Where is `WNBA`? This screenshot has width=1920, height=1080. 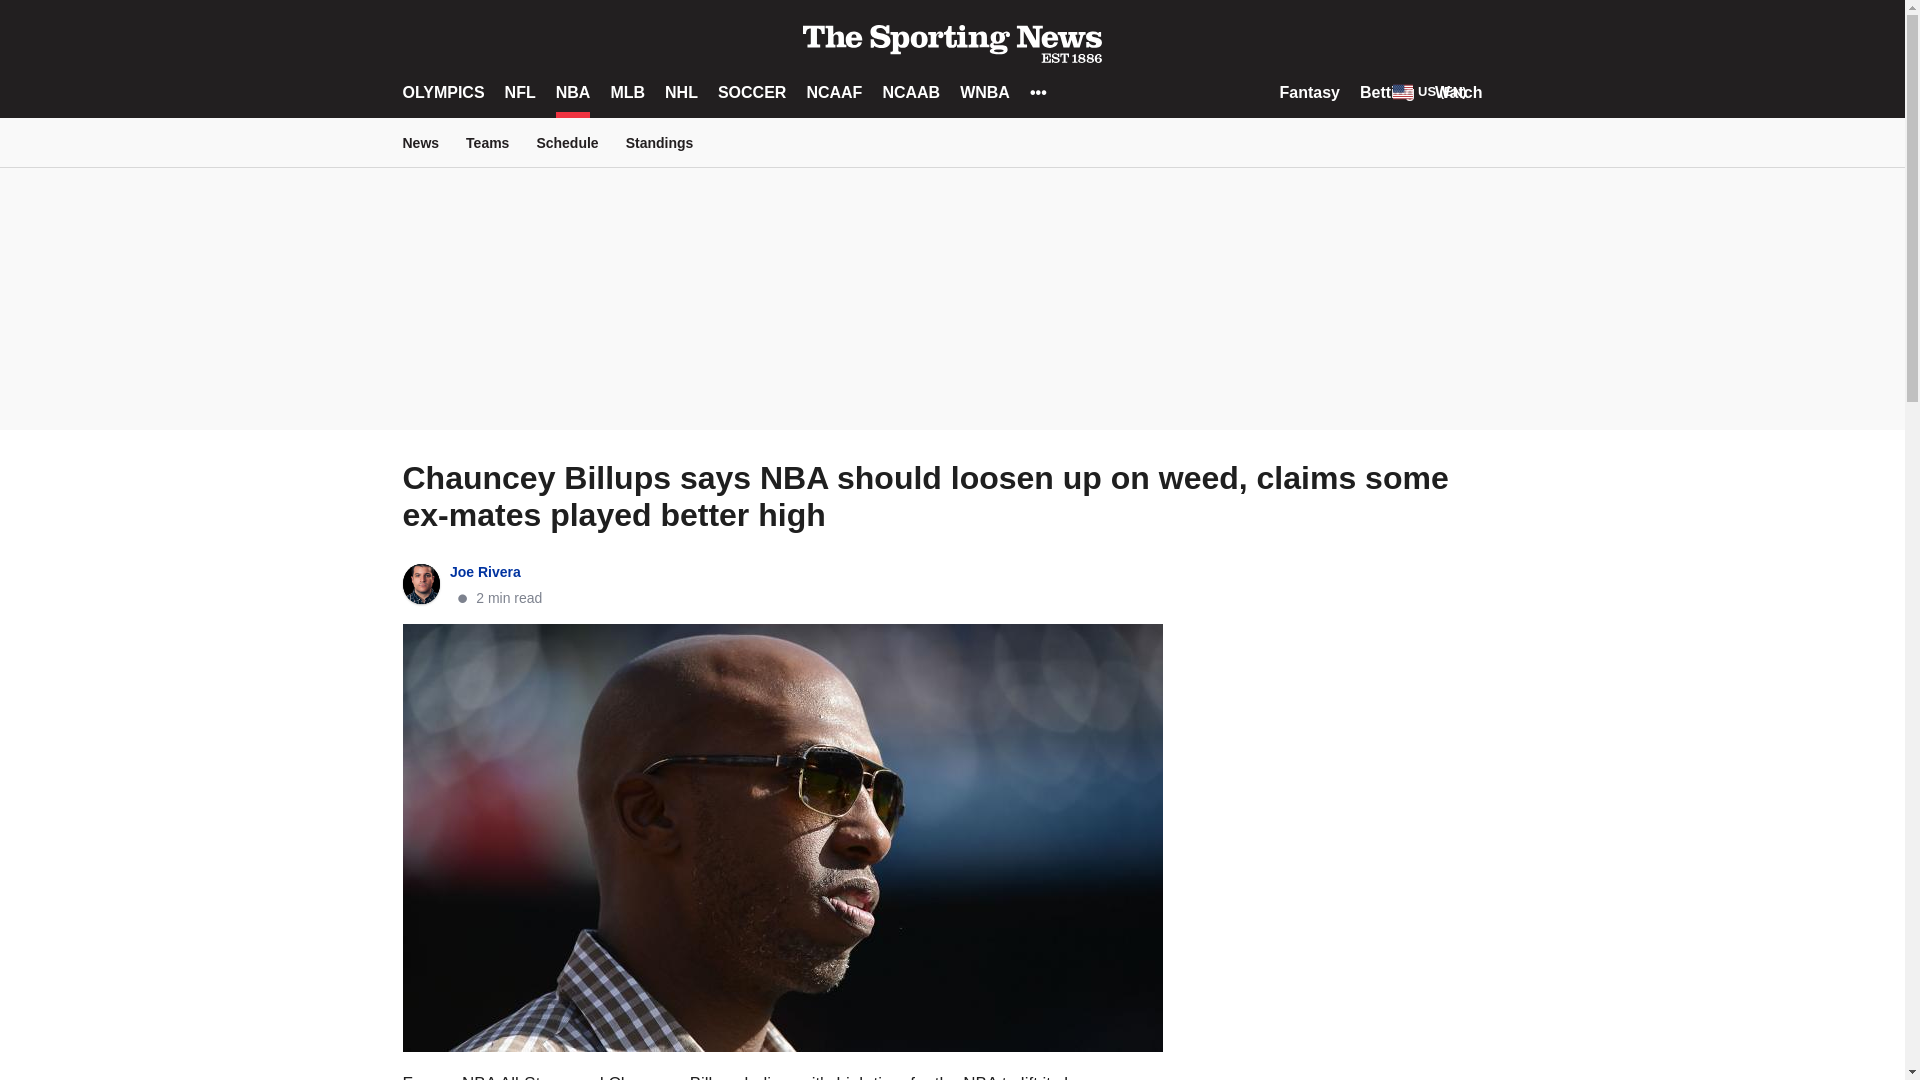 WNBA is located at coordinates (984, 92).